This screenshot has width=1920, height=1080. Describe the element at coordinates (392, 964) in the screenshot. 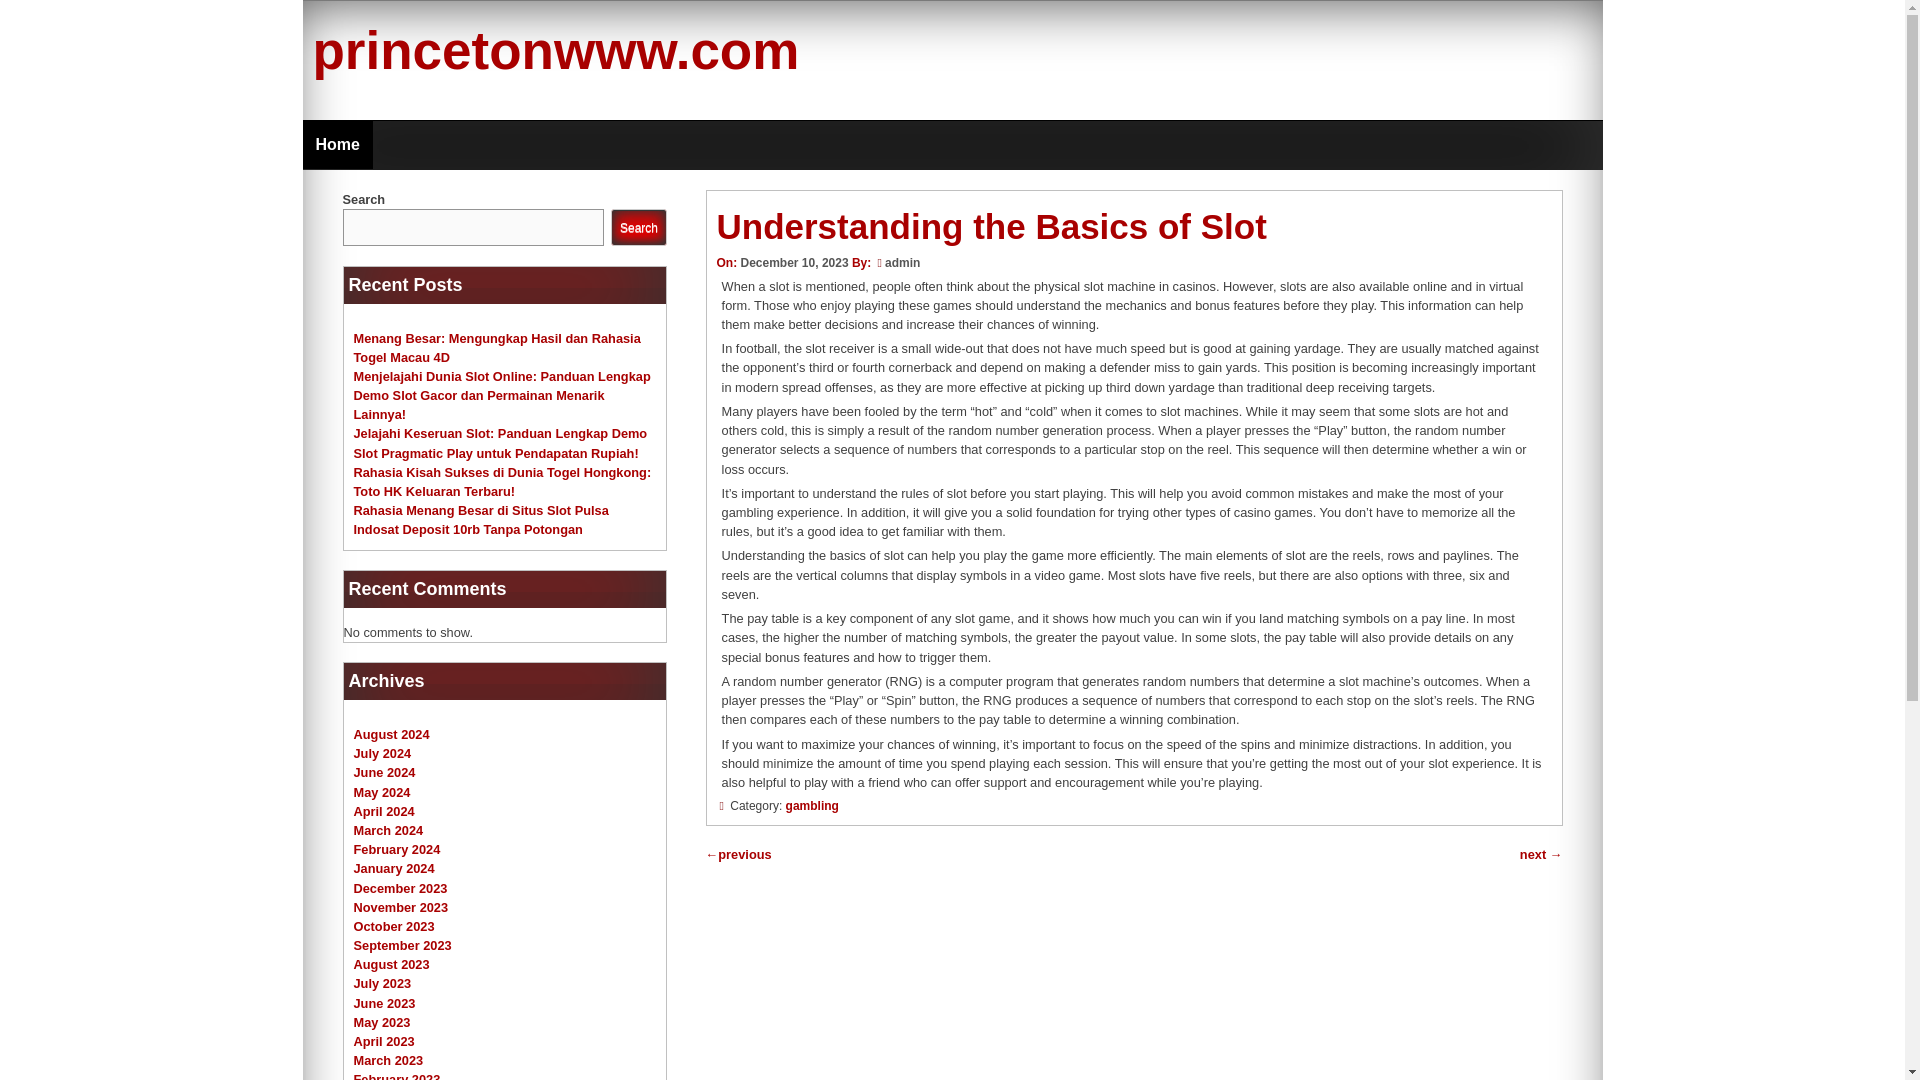

I see `August 2023` at that location.